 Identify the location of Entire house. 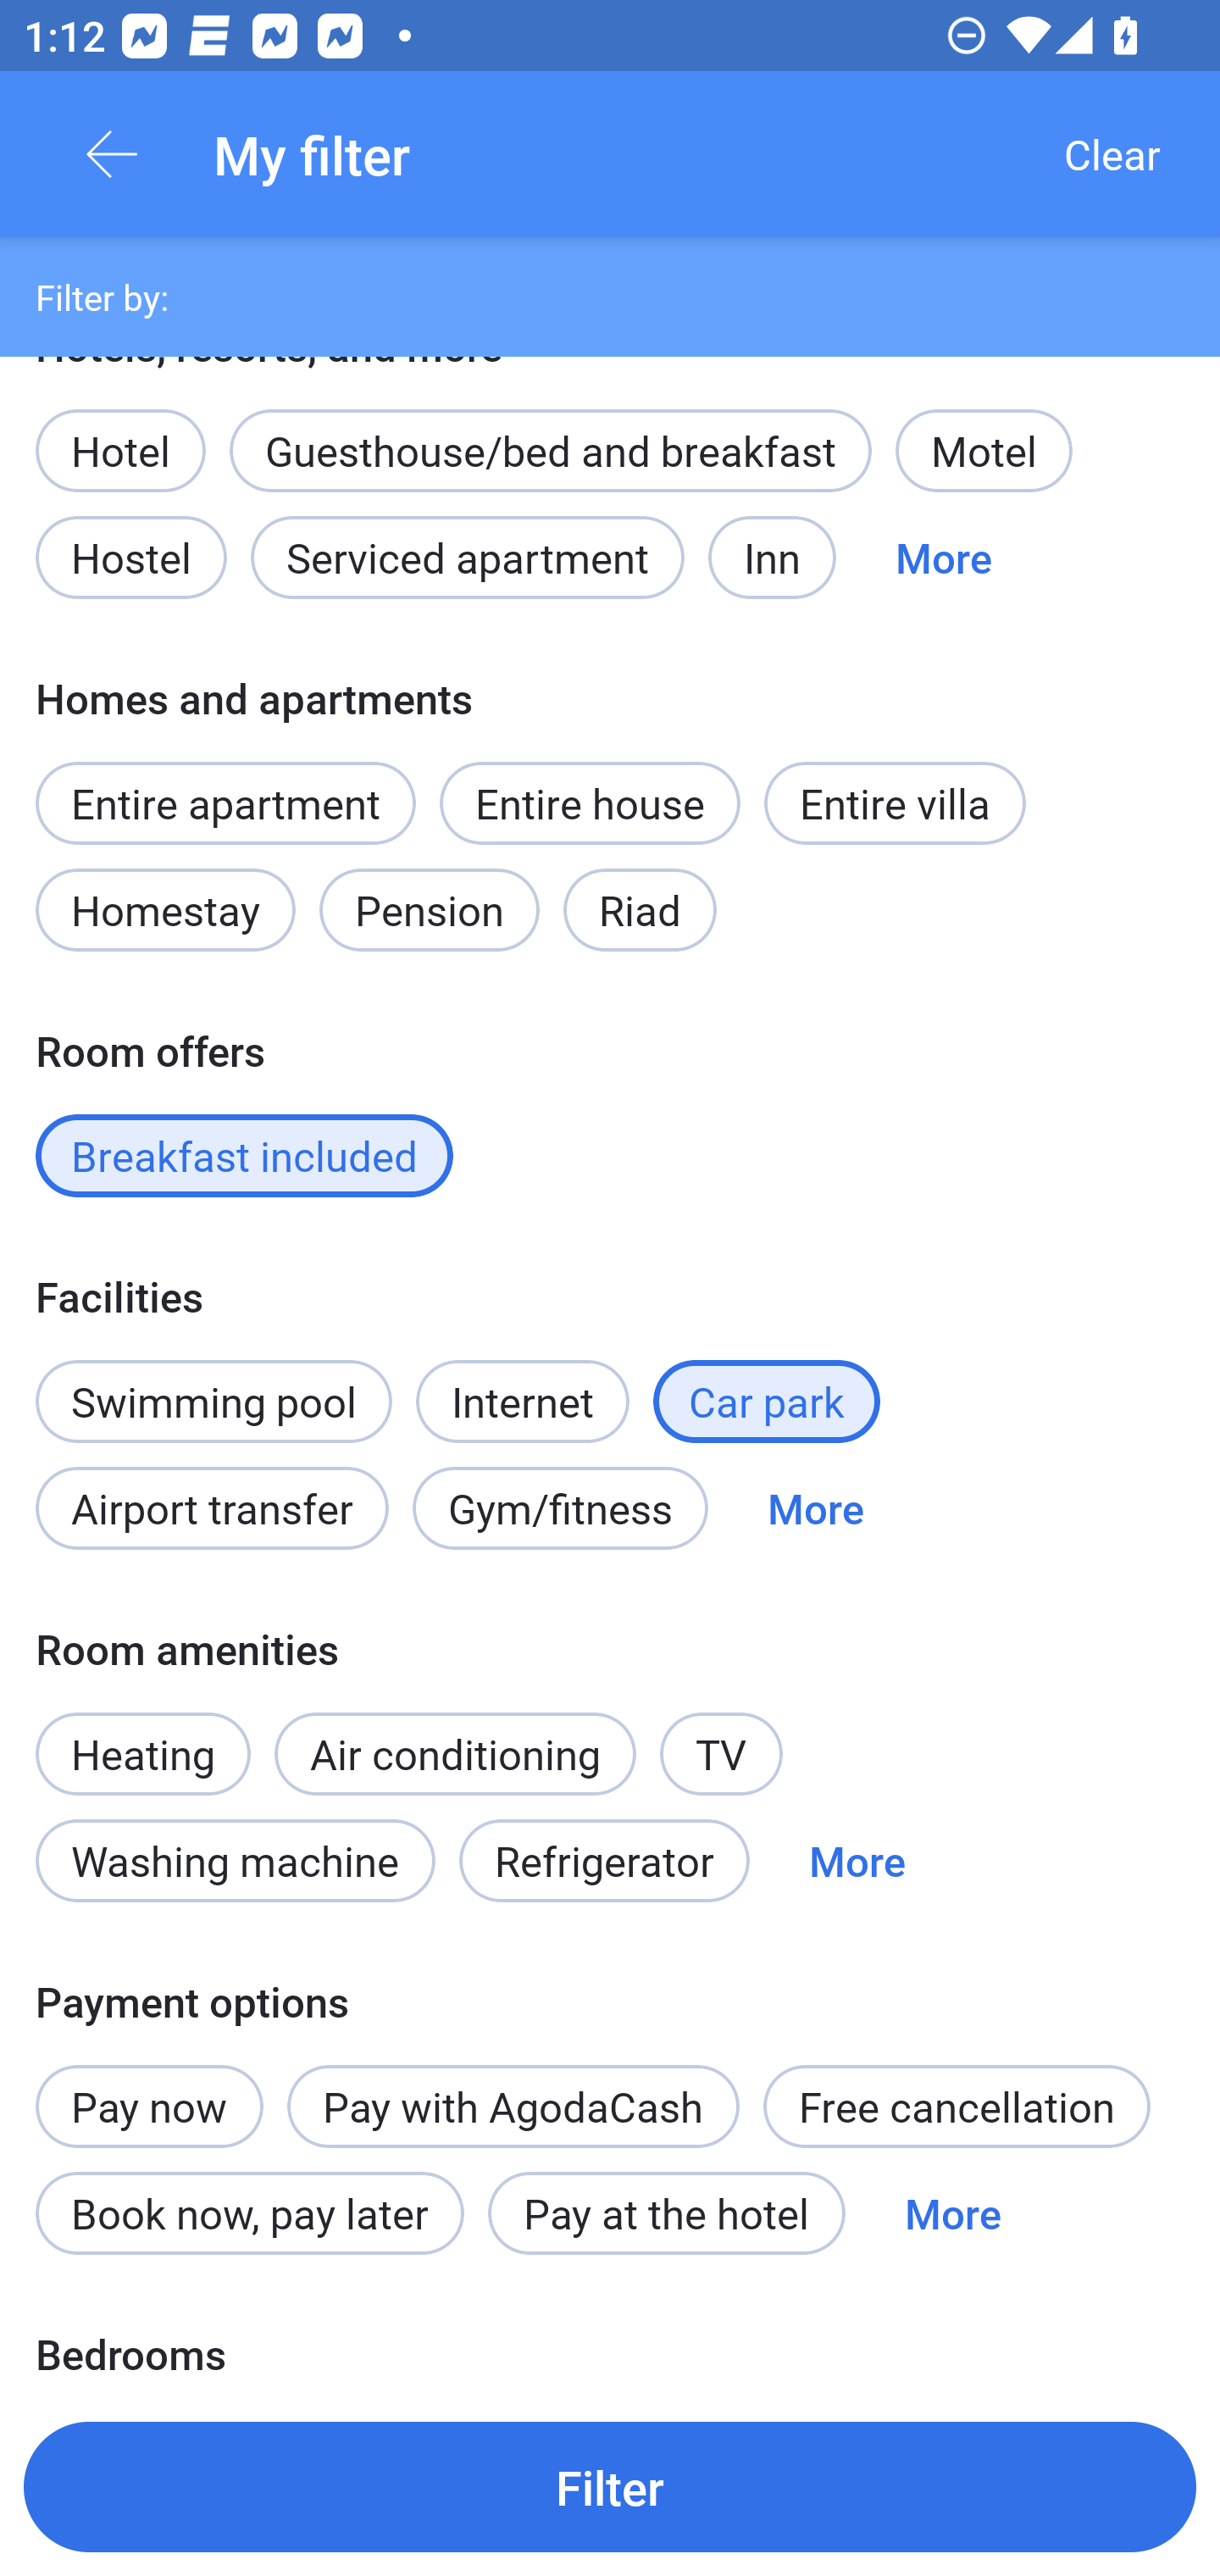
(590, 802).